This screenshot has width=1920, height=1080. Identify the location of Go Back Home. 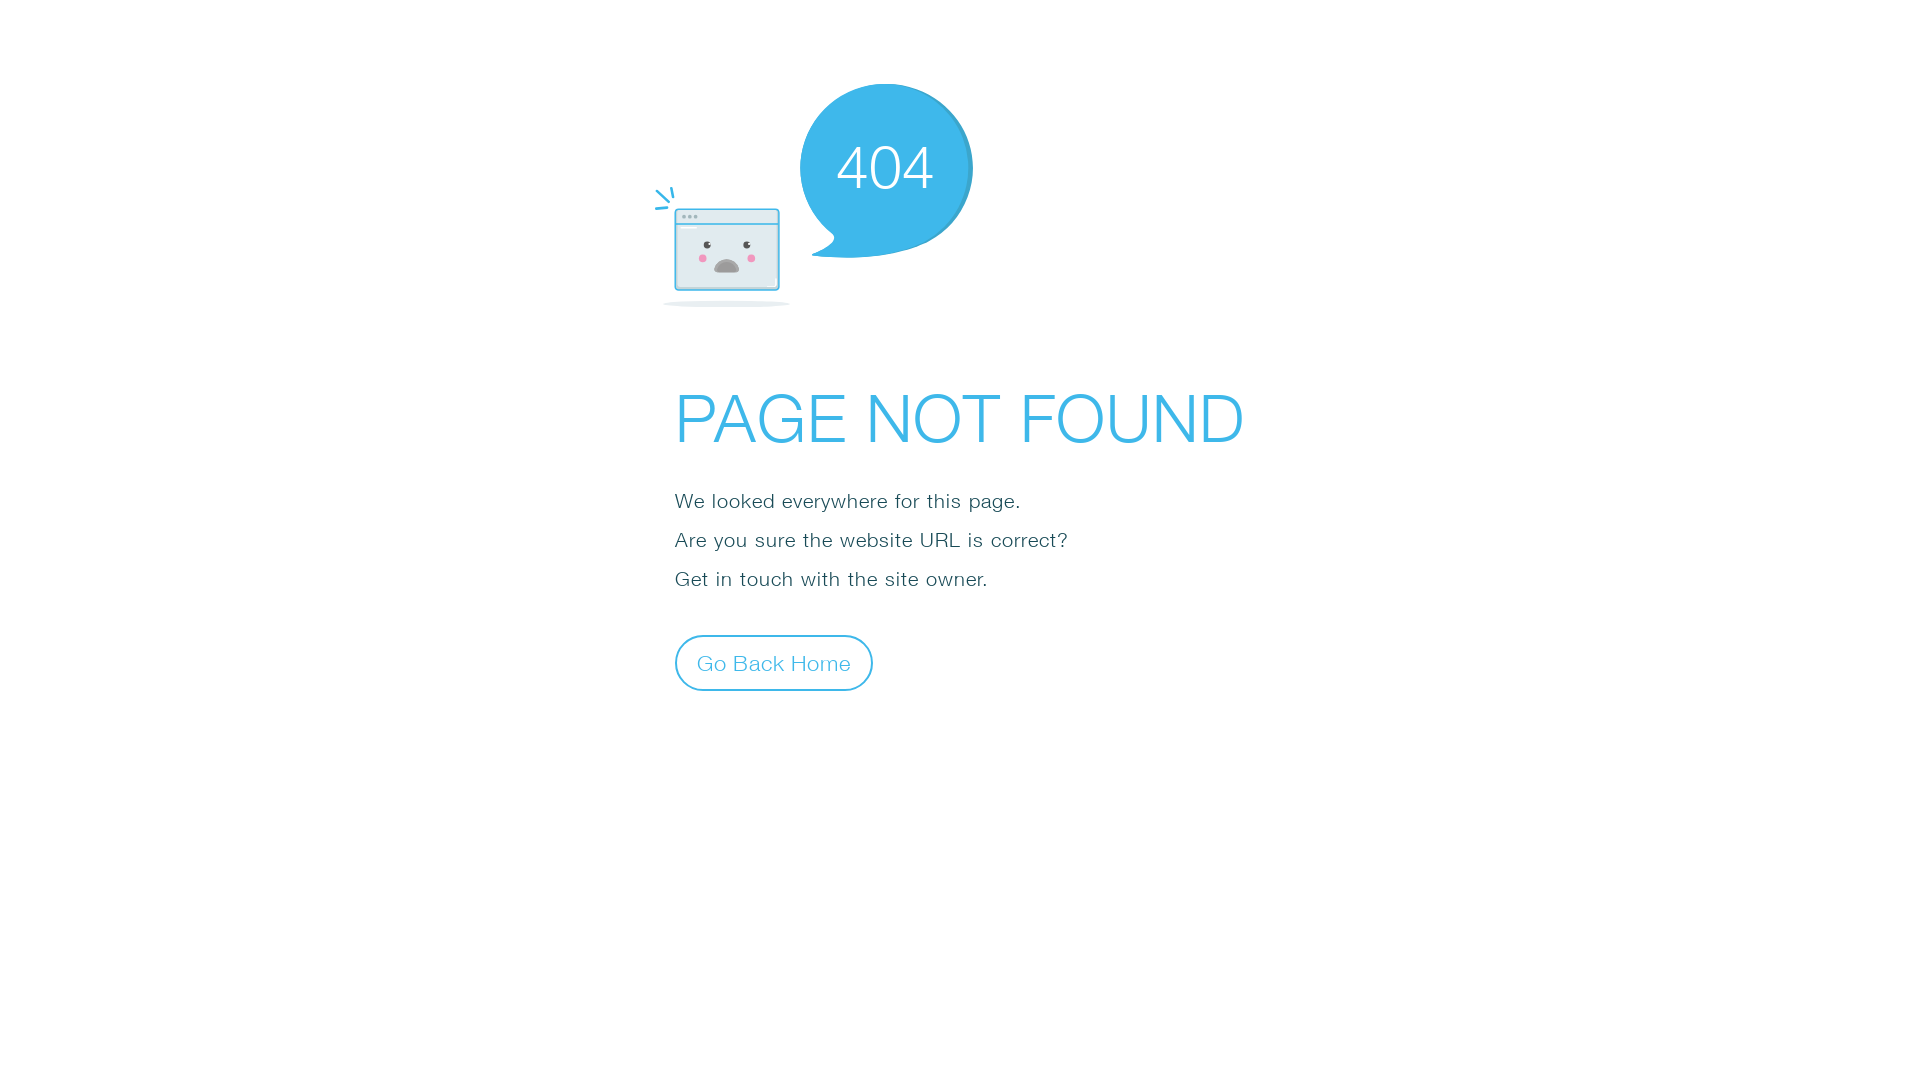
(774, 662).